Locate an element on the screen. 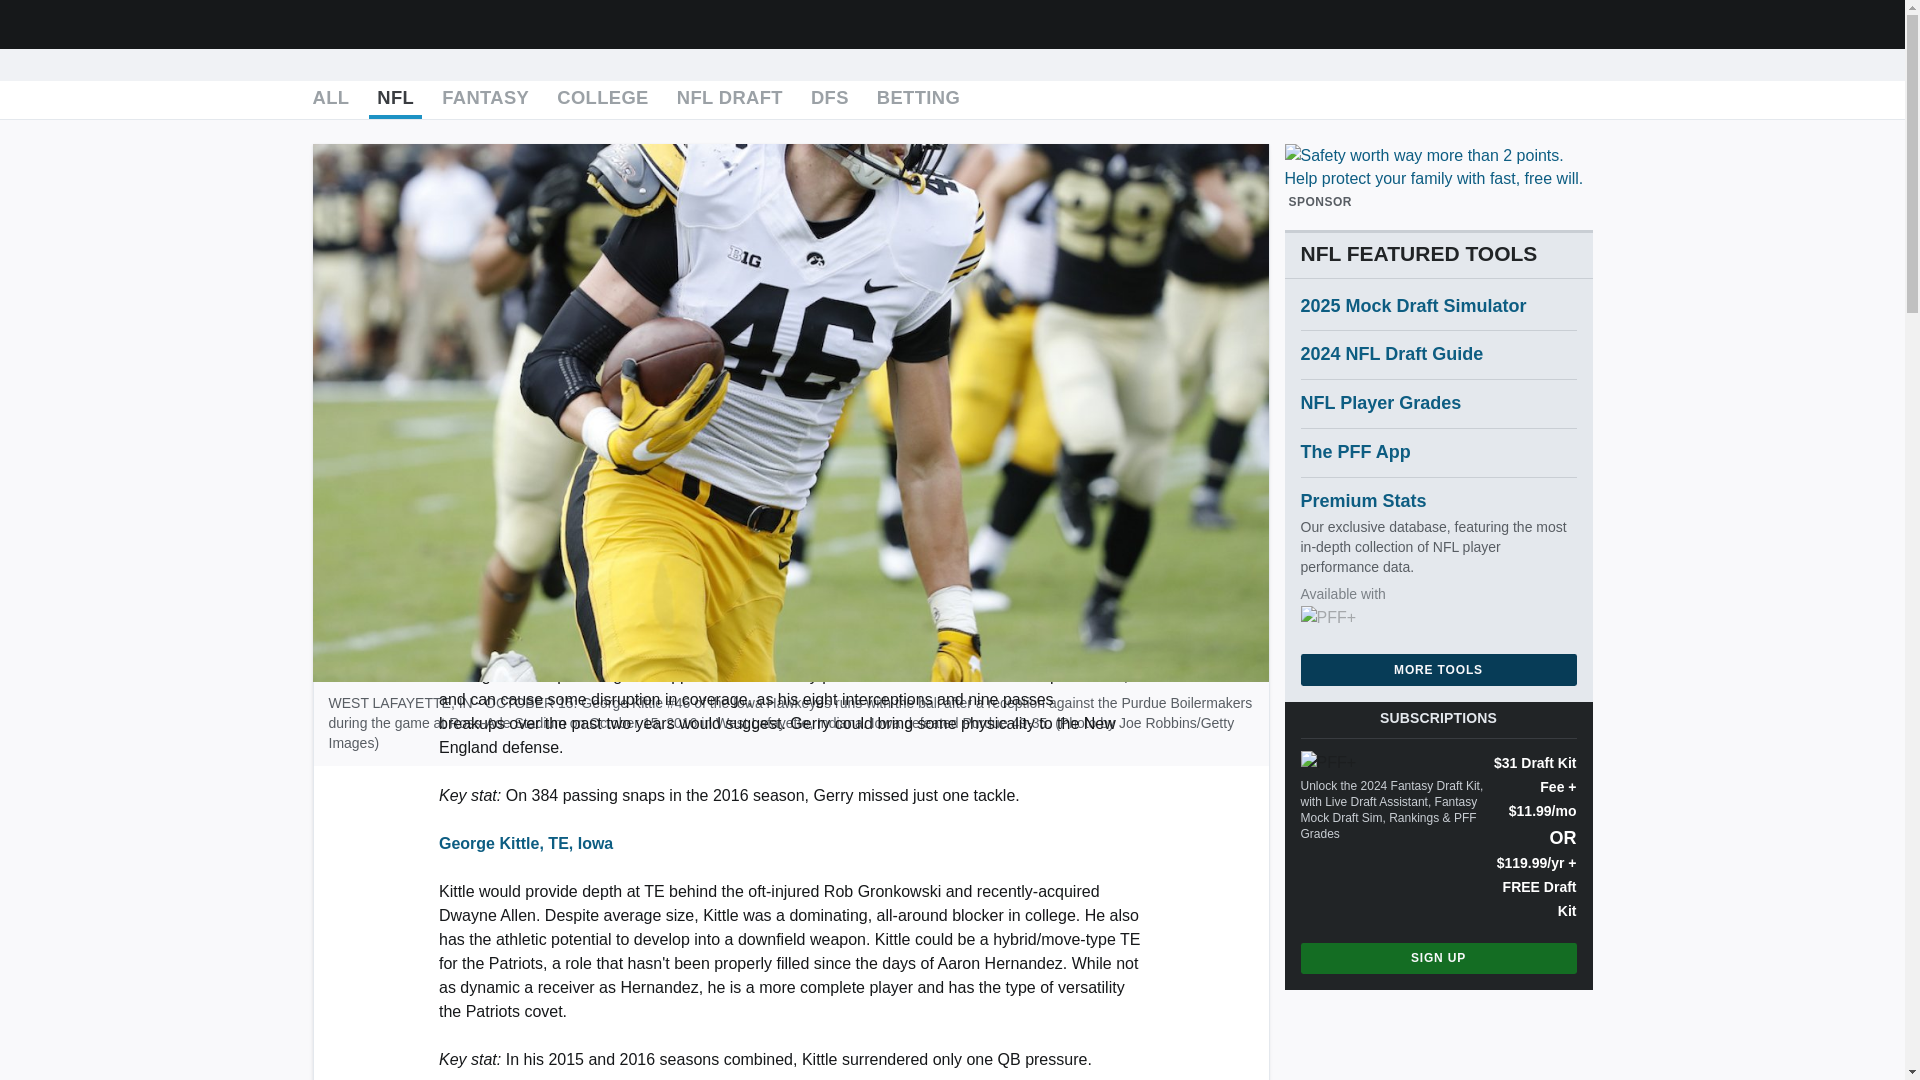 The width and height of the screenshot is (1920, 1080). SIGN UP is located at coordinates (1438, 958).